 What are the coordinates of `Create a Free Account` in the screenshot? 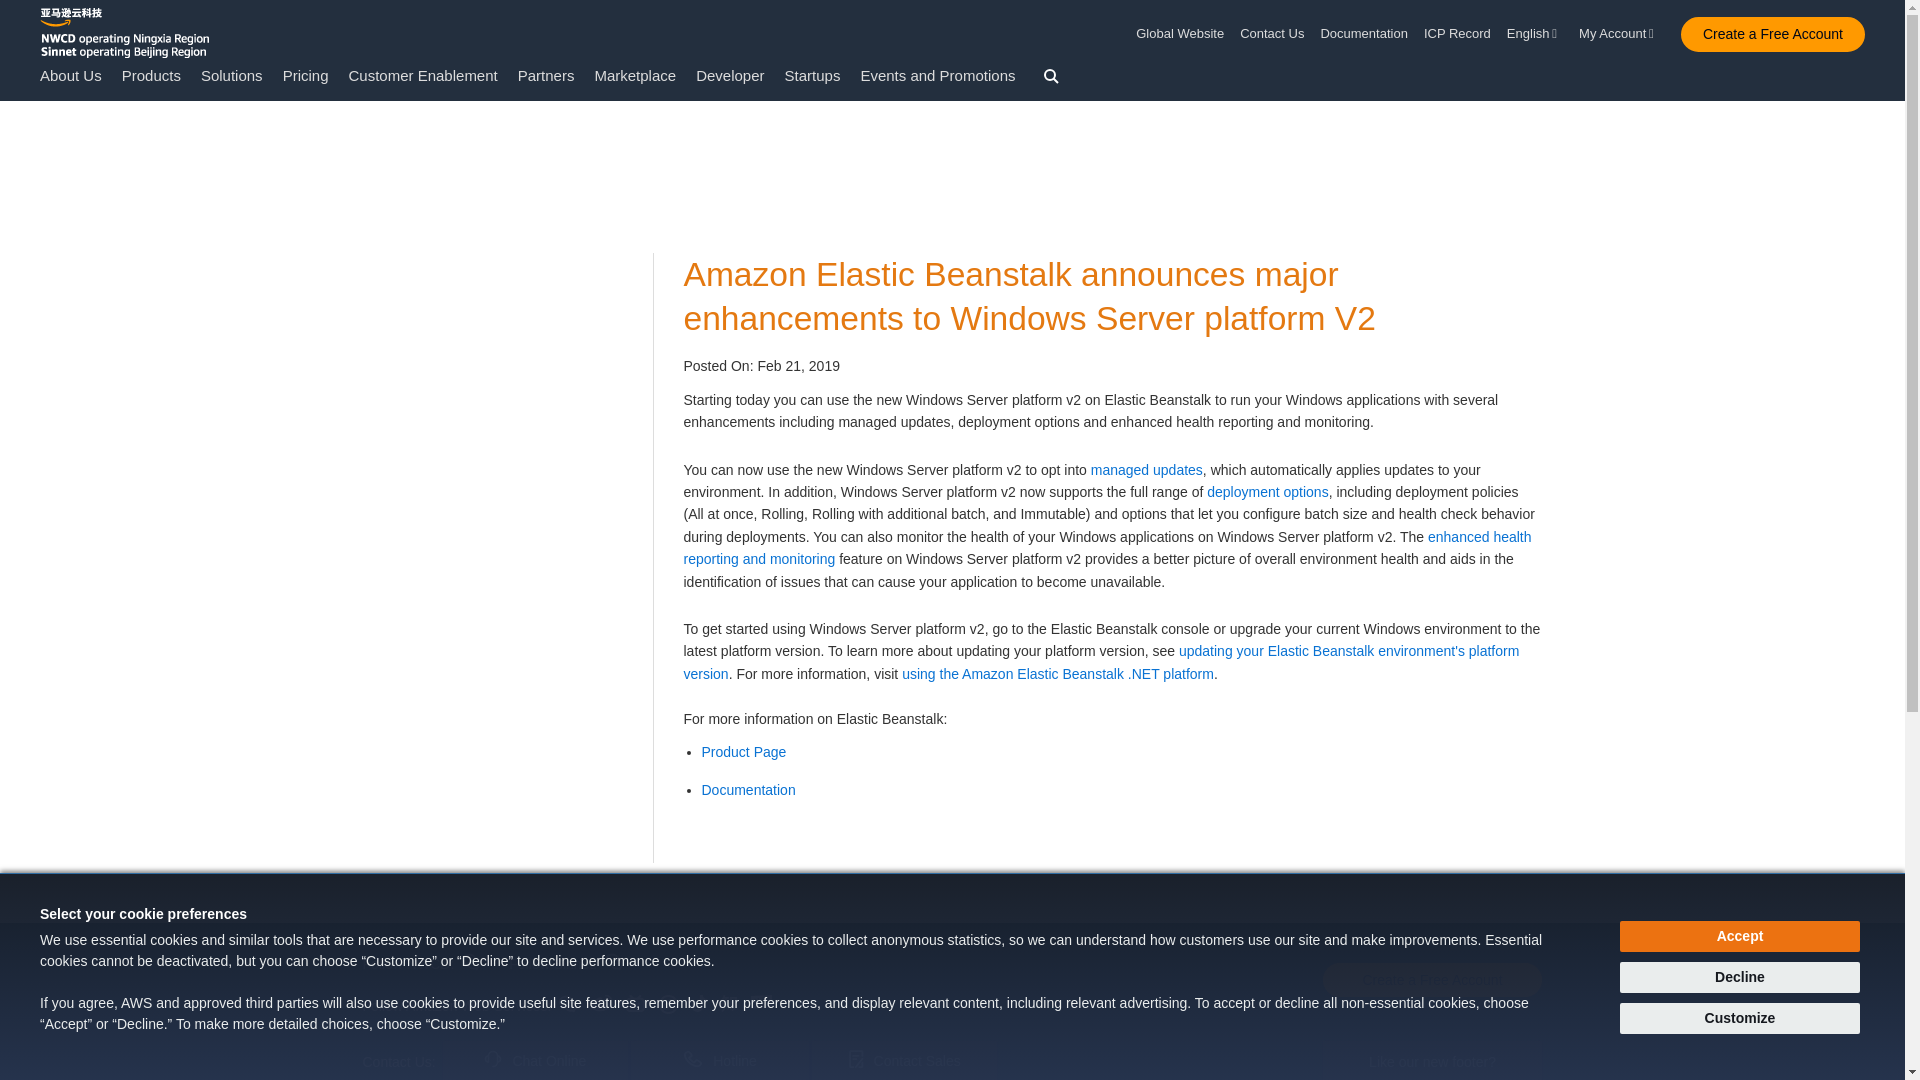 It's located at (1772, 34).